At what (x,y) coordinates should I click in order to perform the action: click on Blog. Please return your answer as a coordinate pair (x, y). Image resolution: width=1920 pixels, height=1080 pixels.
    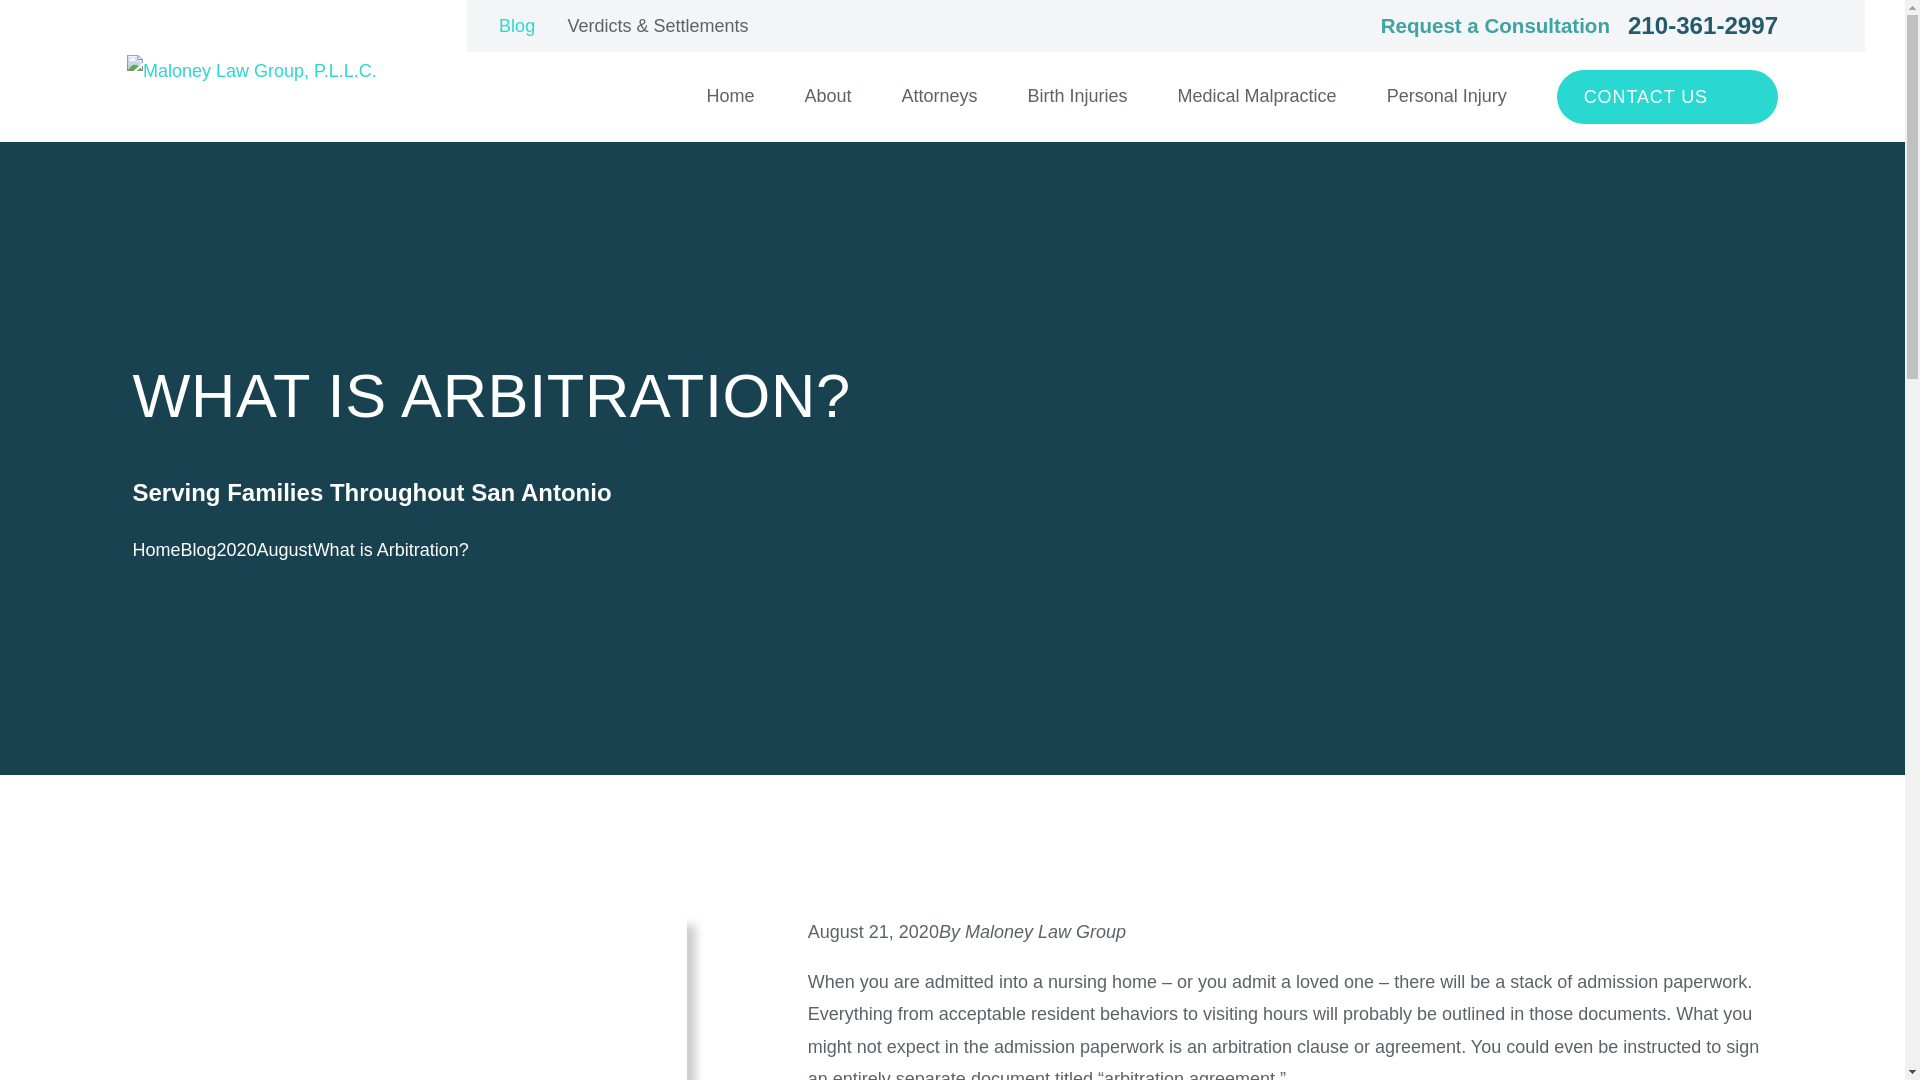
    Looking at the image, I should click on (517, 26).